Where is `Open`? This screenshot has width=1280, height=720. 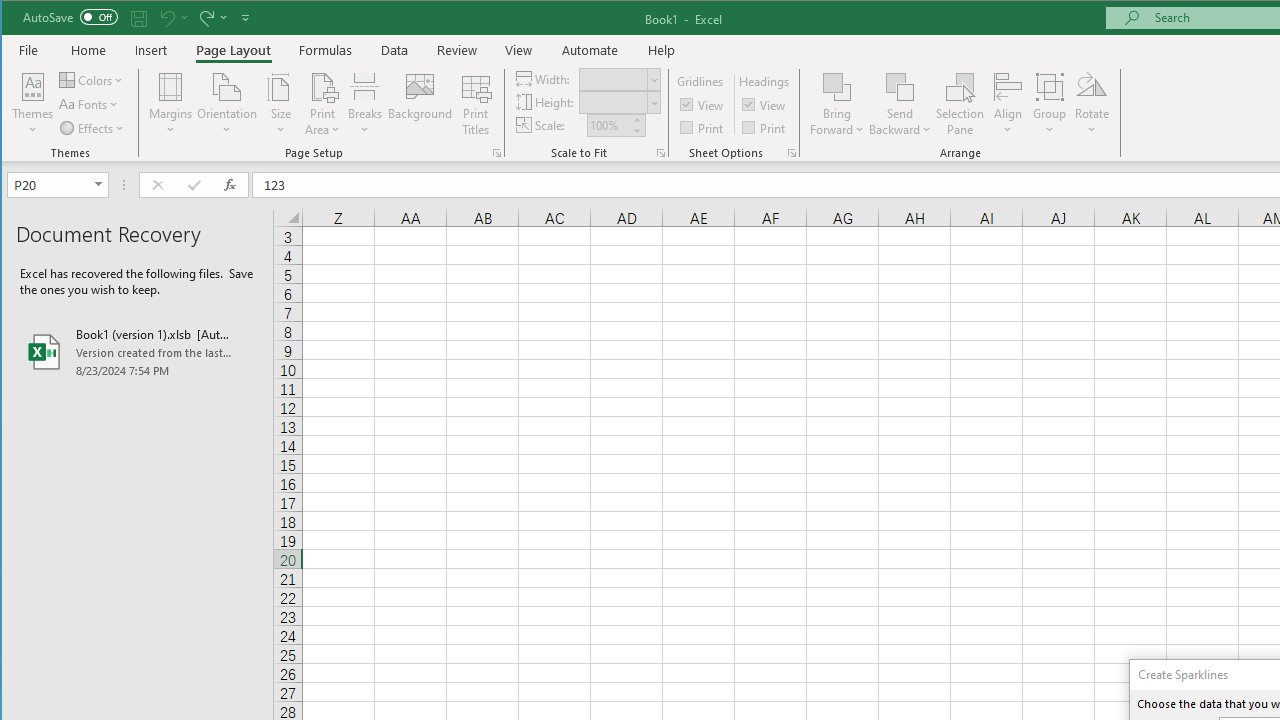 Open is located at coordinates (100, 184).